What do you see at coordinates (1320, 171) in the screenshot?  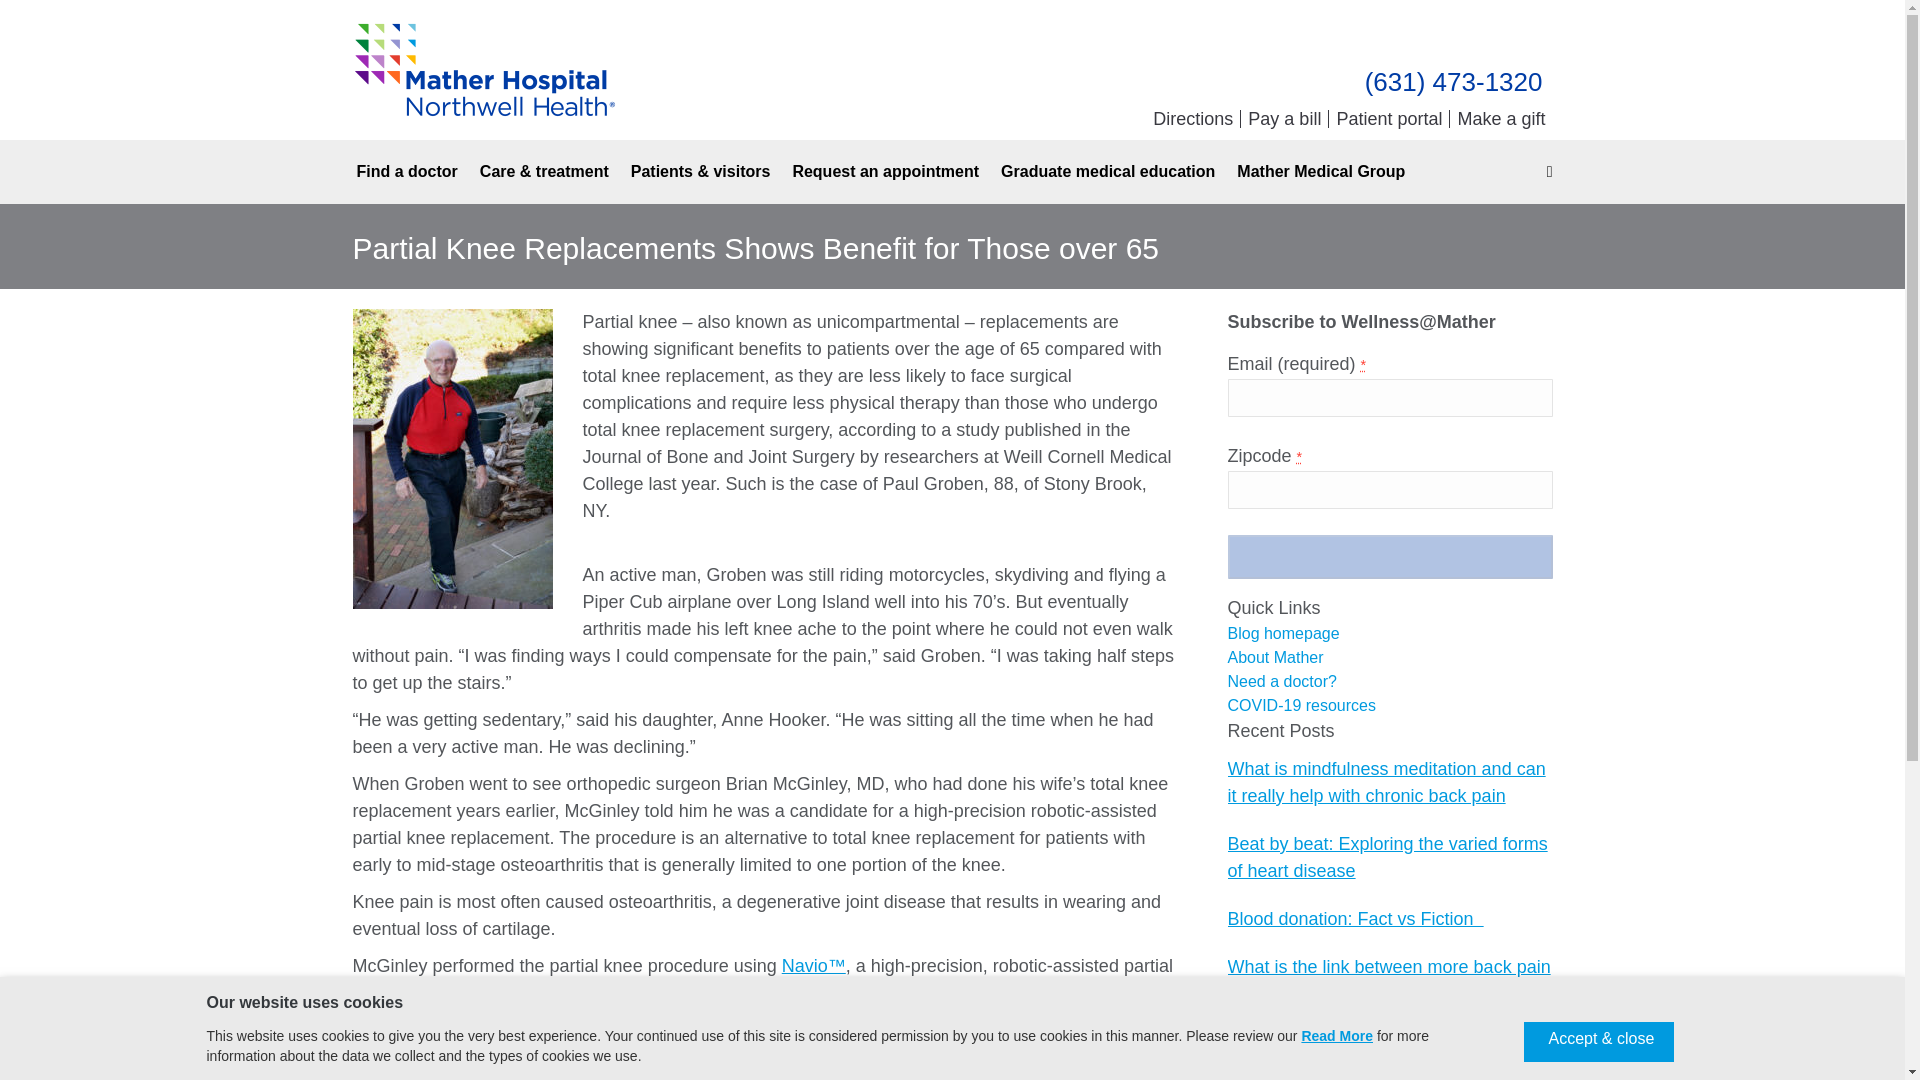 I see `Mather Medical Group` at bounding box center [1320, 171].